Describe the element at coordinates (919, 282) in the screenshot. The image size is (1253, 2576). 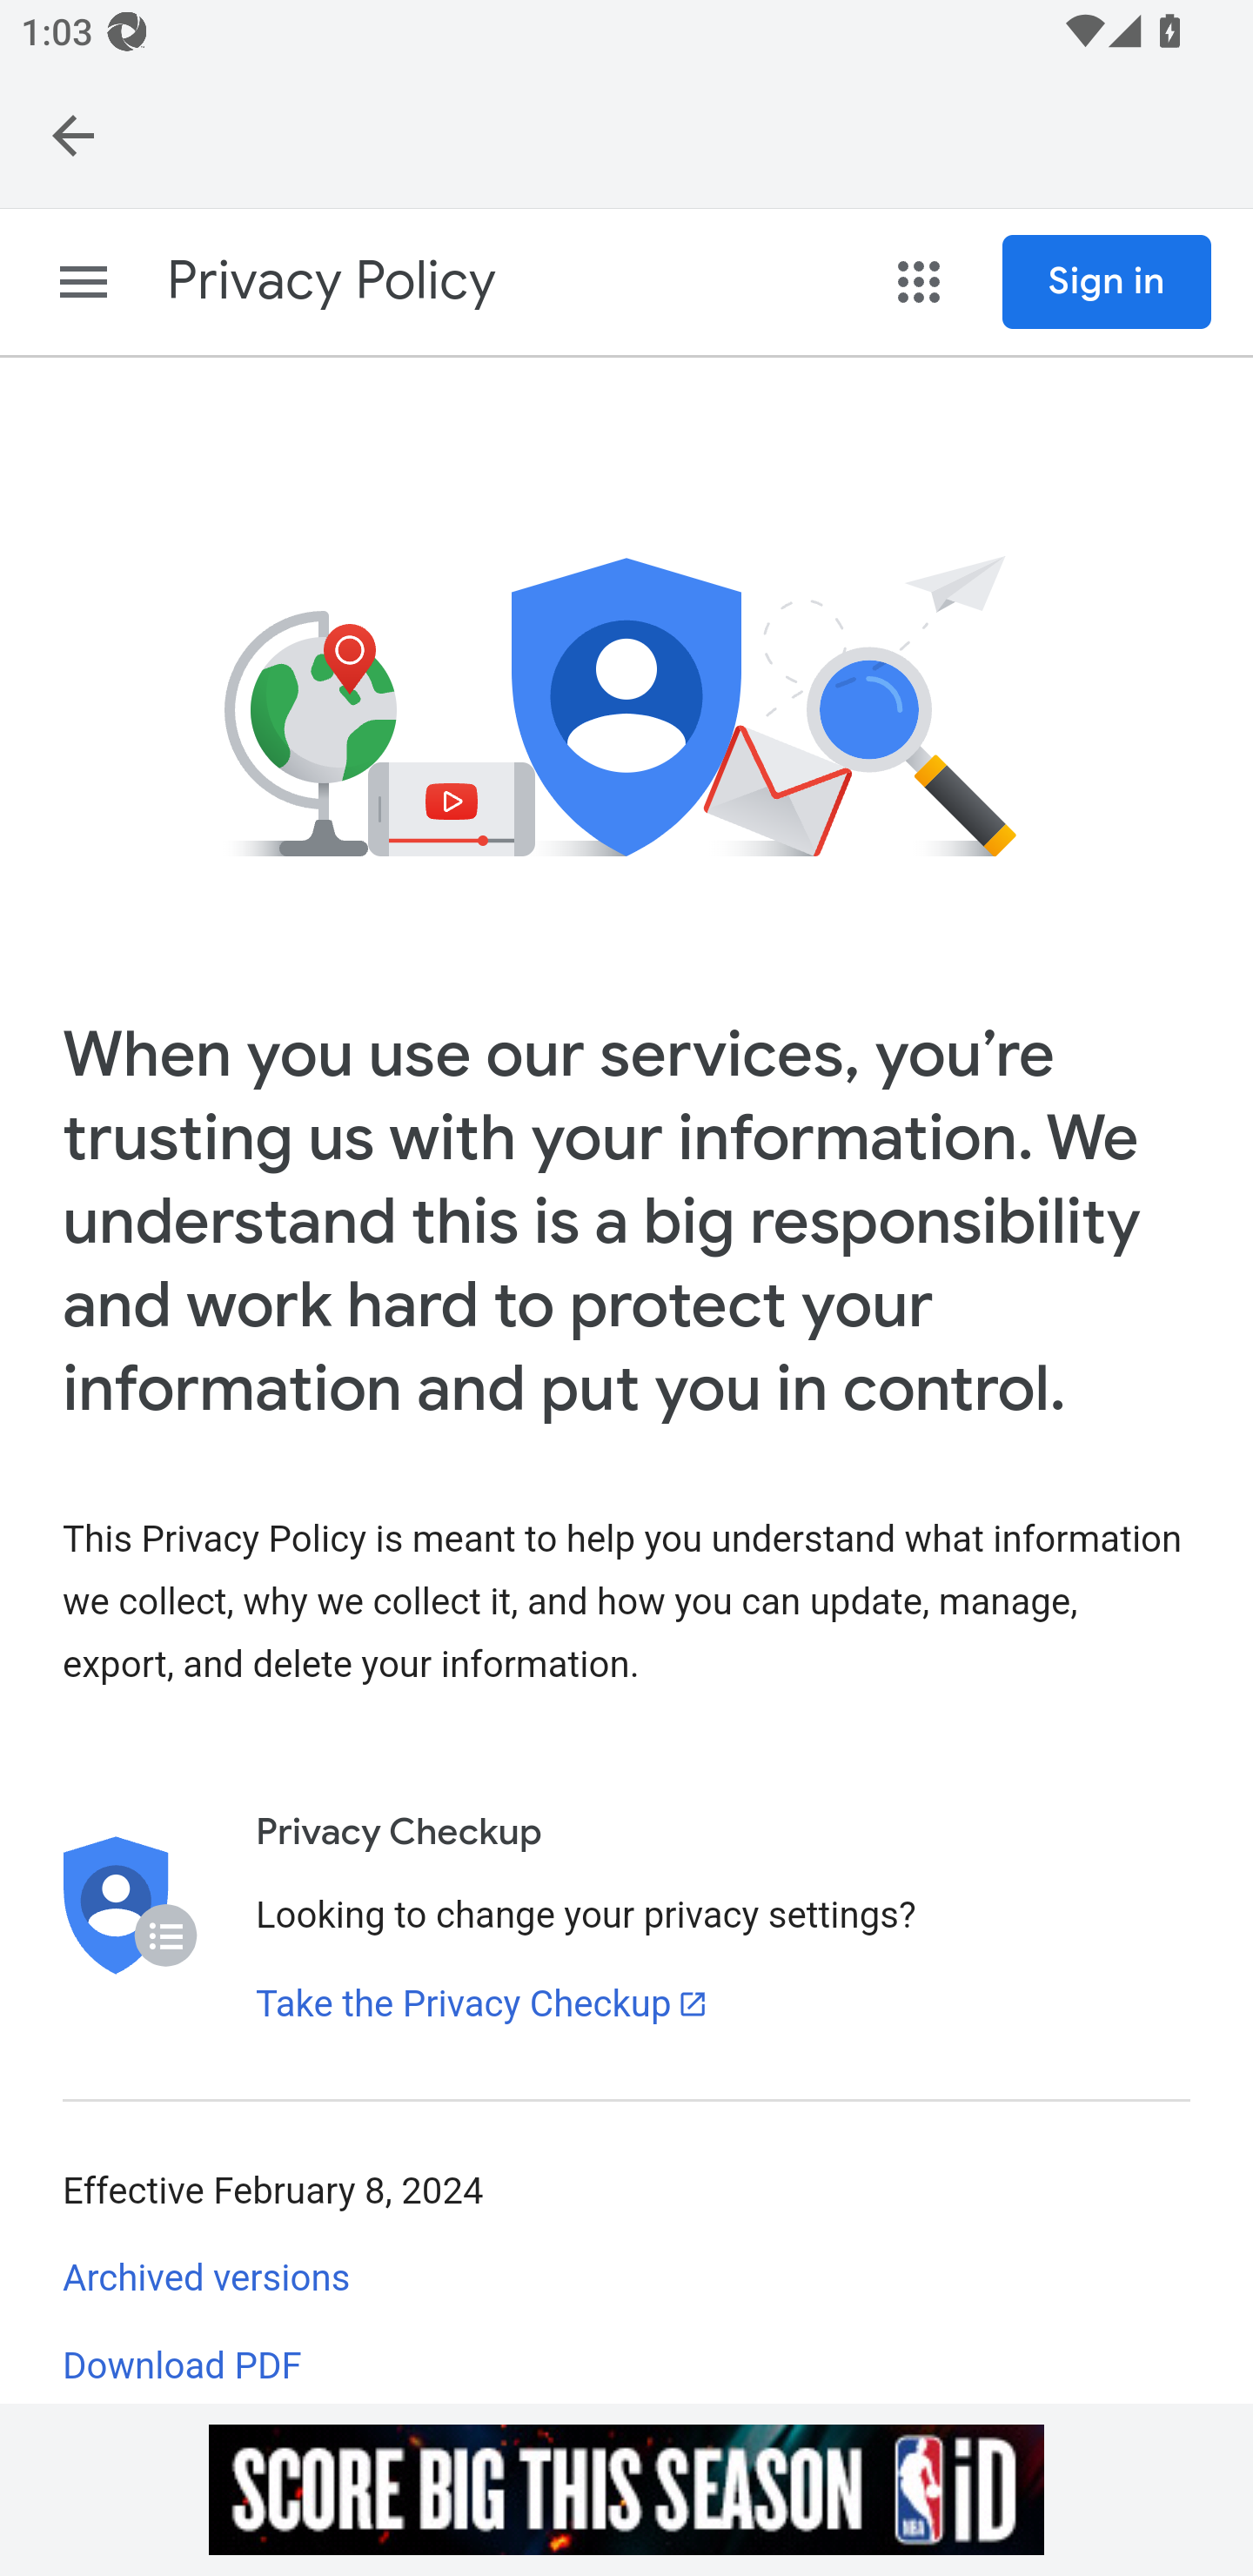
I see `Google apps` at that location.